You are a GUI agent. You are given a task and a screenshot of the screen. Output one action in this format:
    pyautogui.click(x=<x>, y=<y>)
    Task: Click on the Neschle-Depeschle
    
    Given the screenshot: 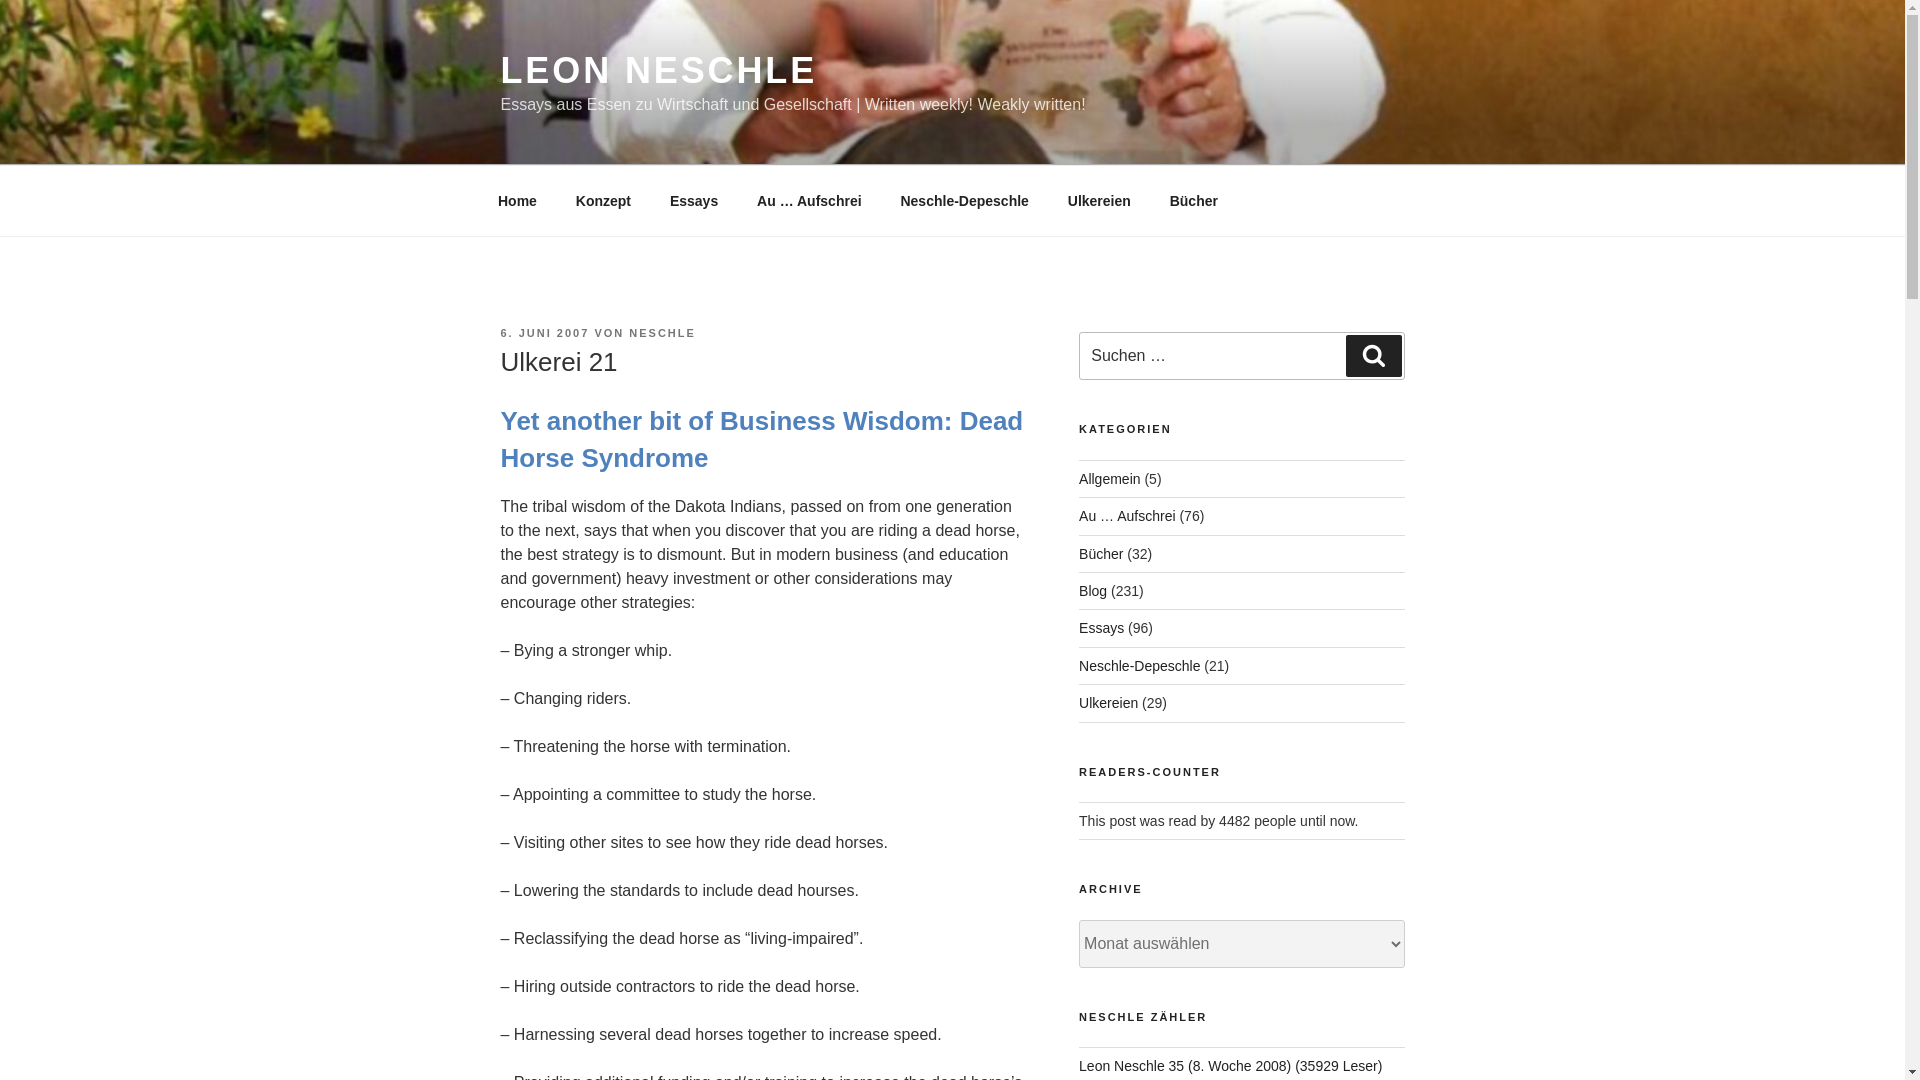 What is the action you would take?
    pyautogui.click(x=964, y=200)
    